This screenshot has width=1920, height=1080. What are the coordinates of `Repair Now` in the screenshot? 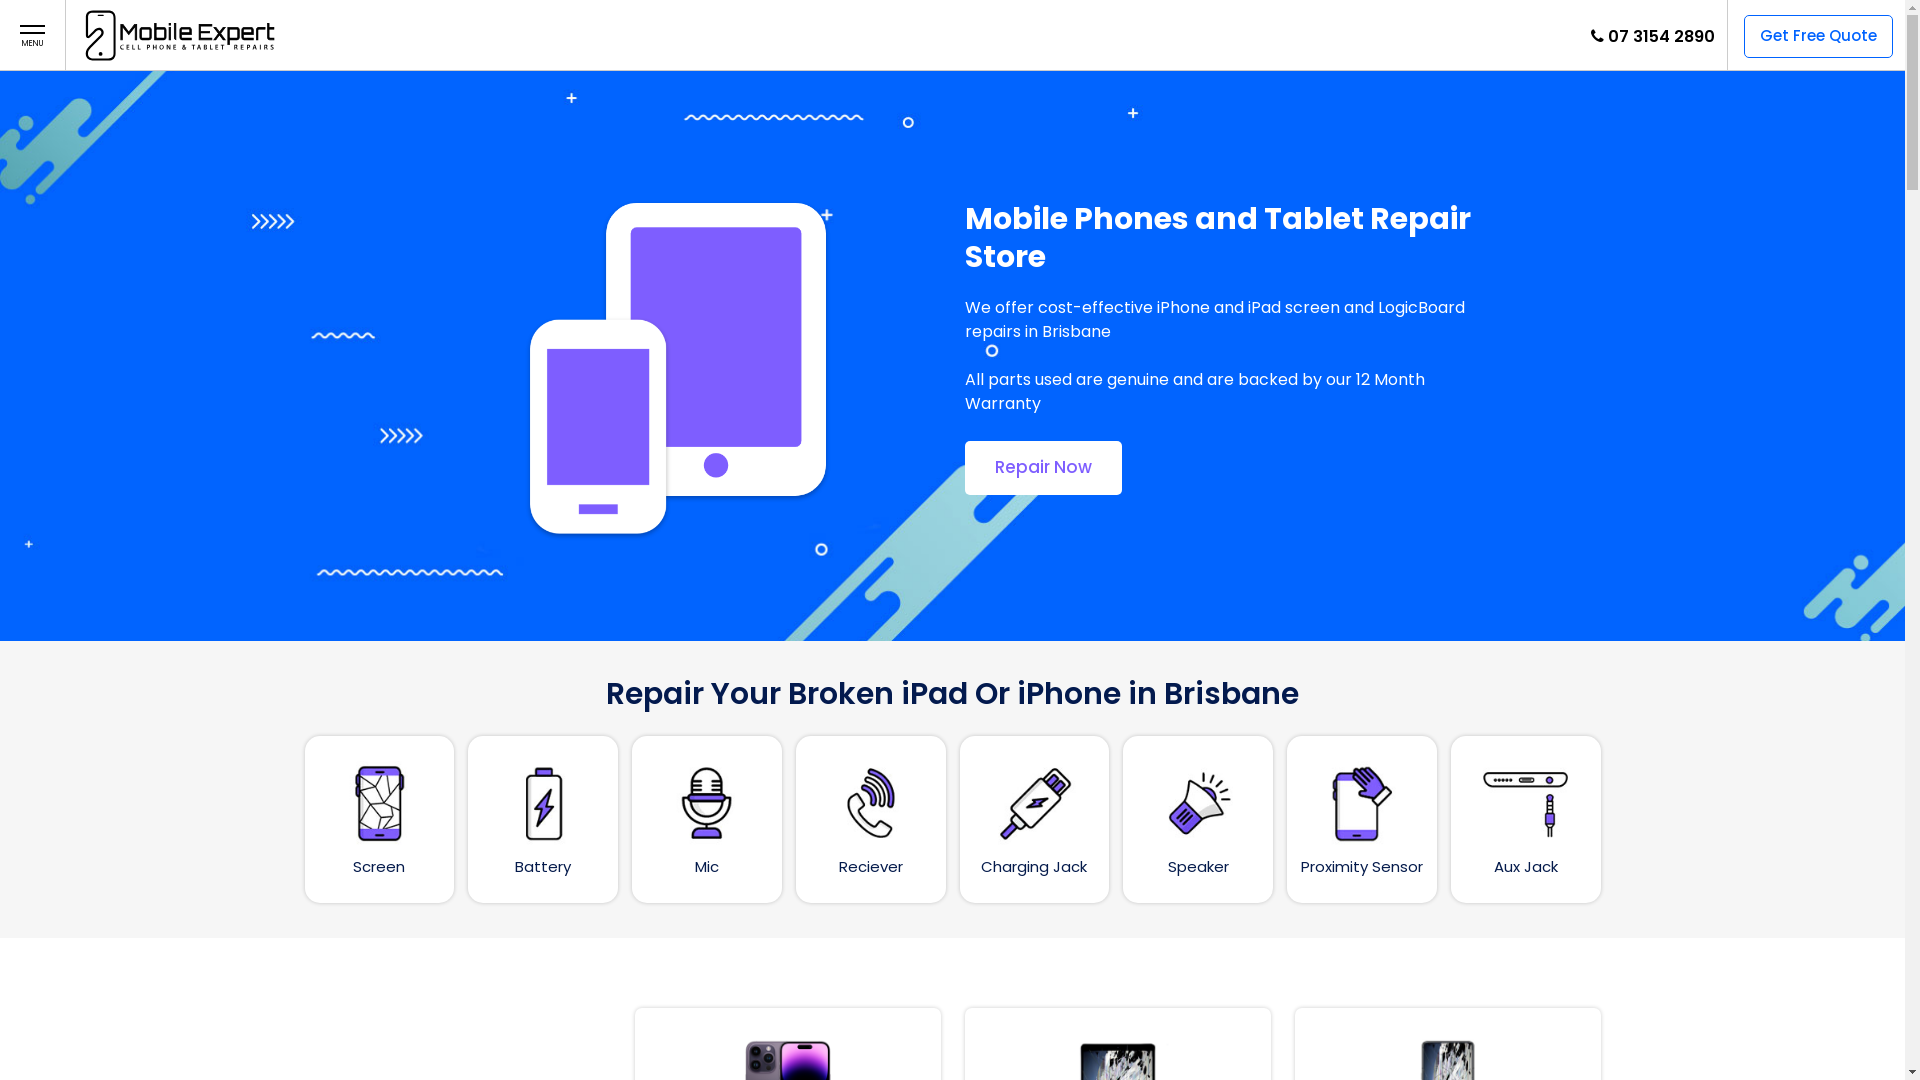 It's located at (1042, 468).